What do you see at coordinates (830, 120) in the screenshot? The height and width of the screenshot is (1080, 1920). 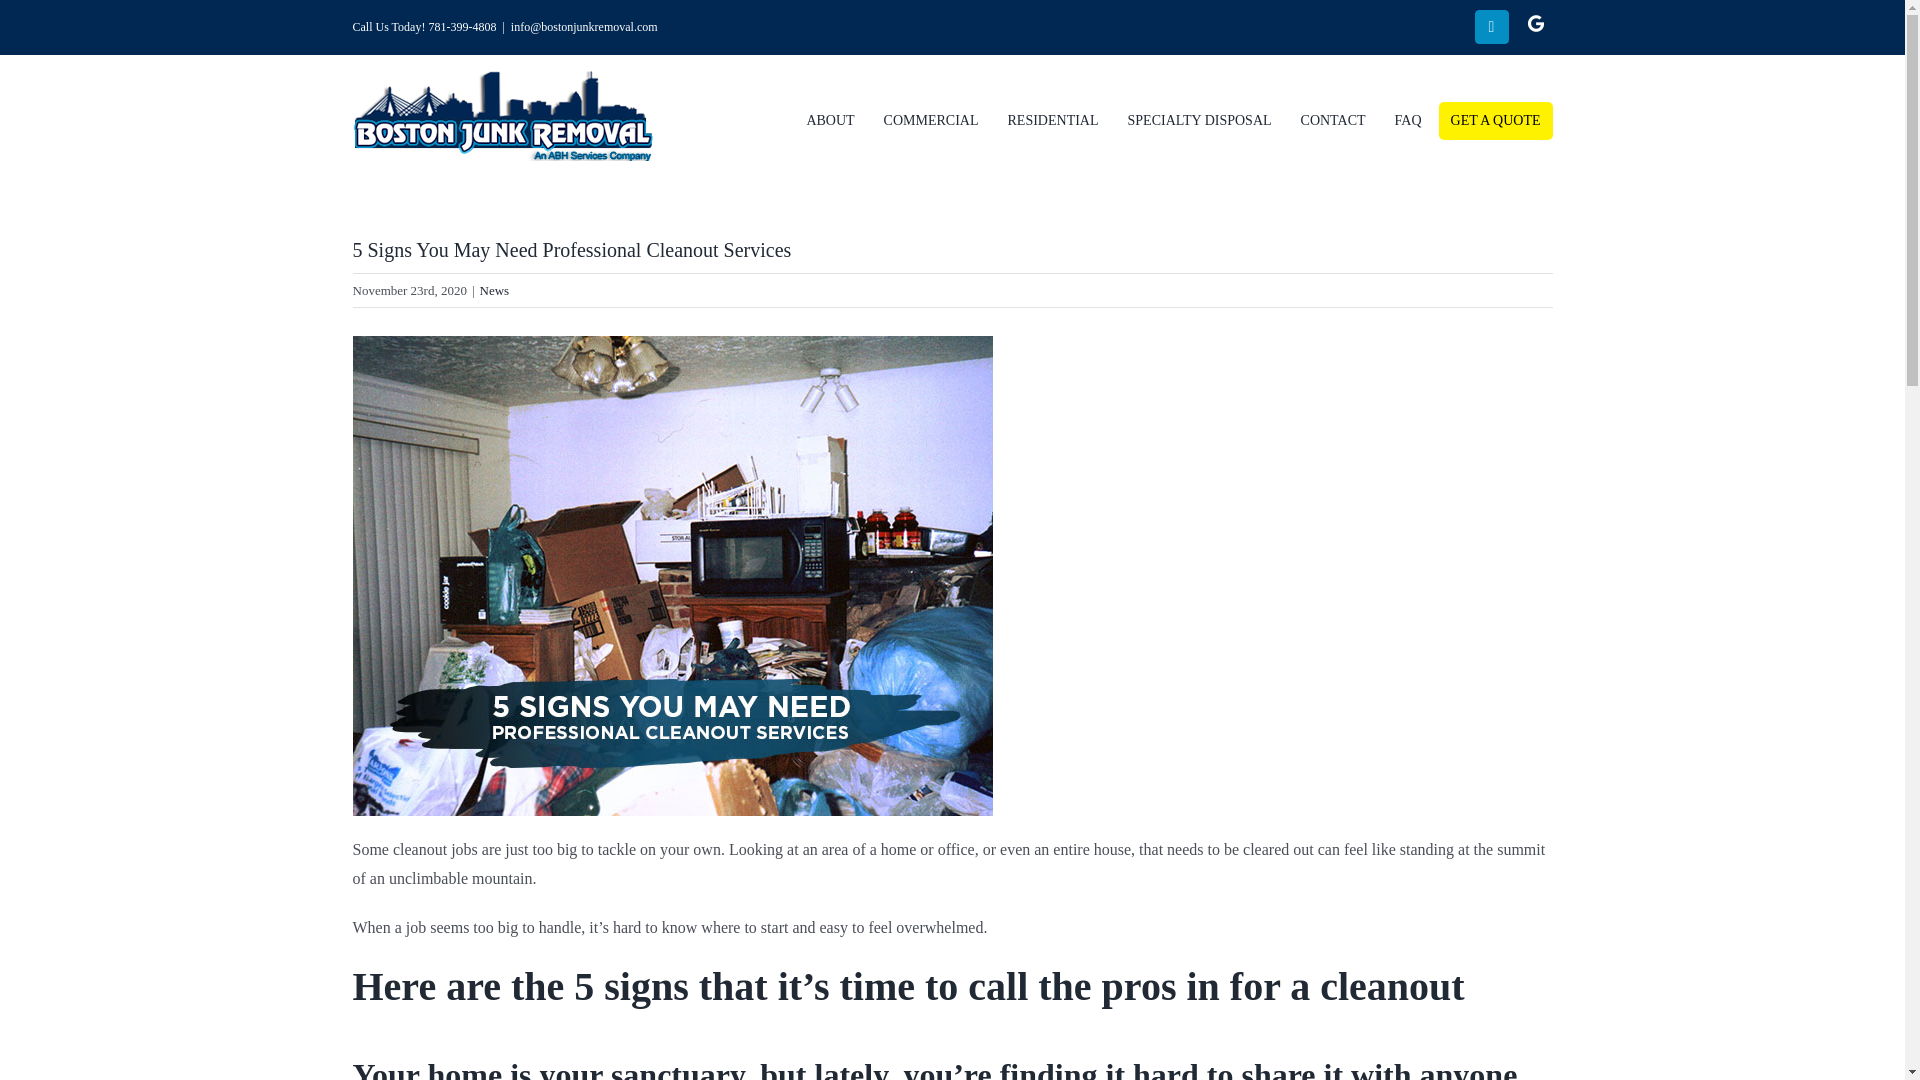 I see `ABOUT` at bounding box center [830, 120].